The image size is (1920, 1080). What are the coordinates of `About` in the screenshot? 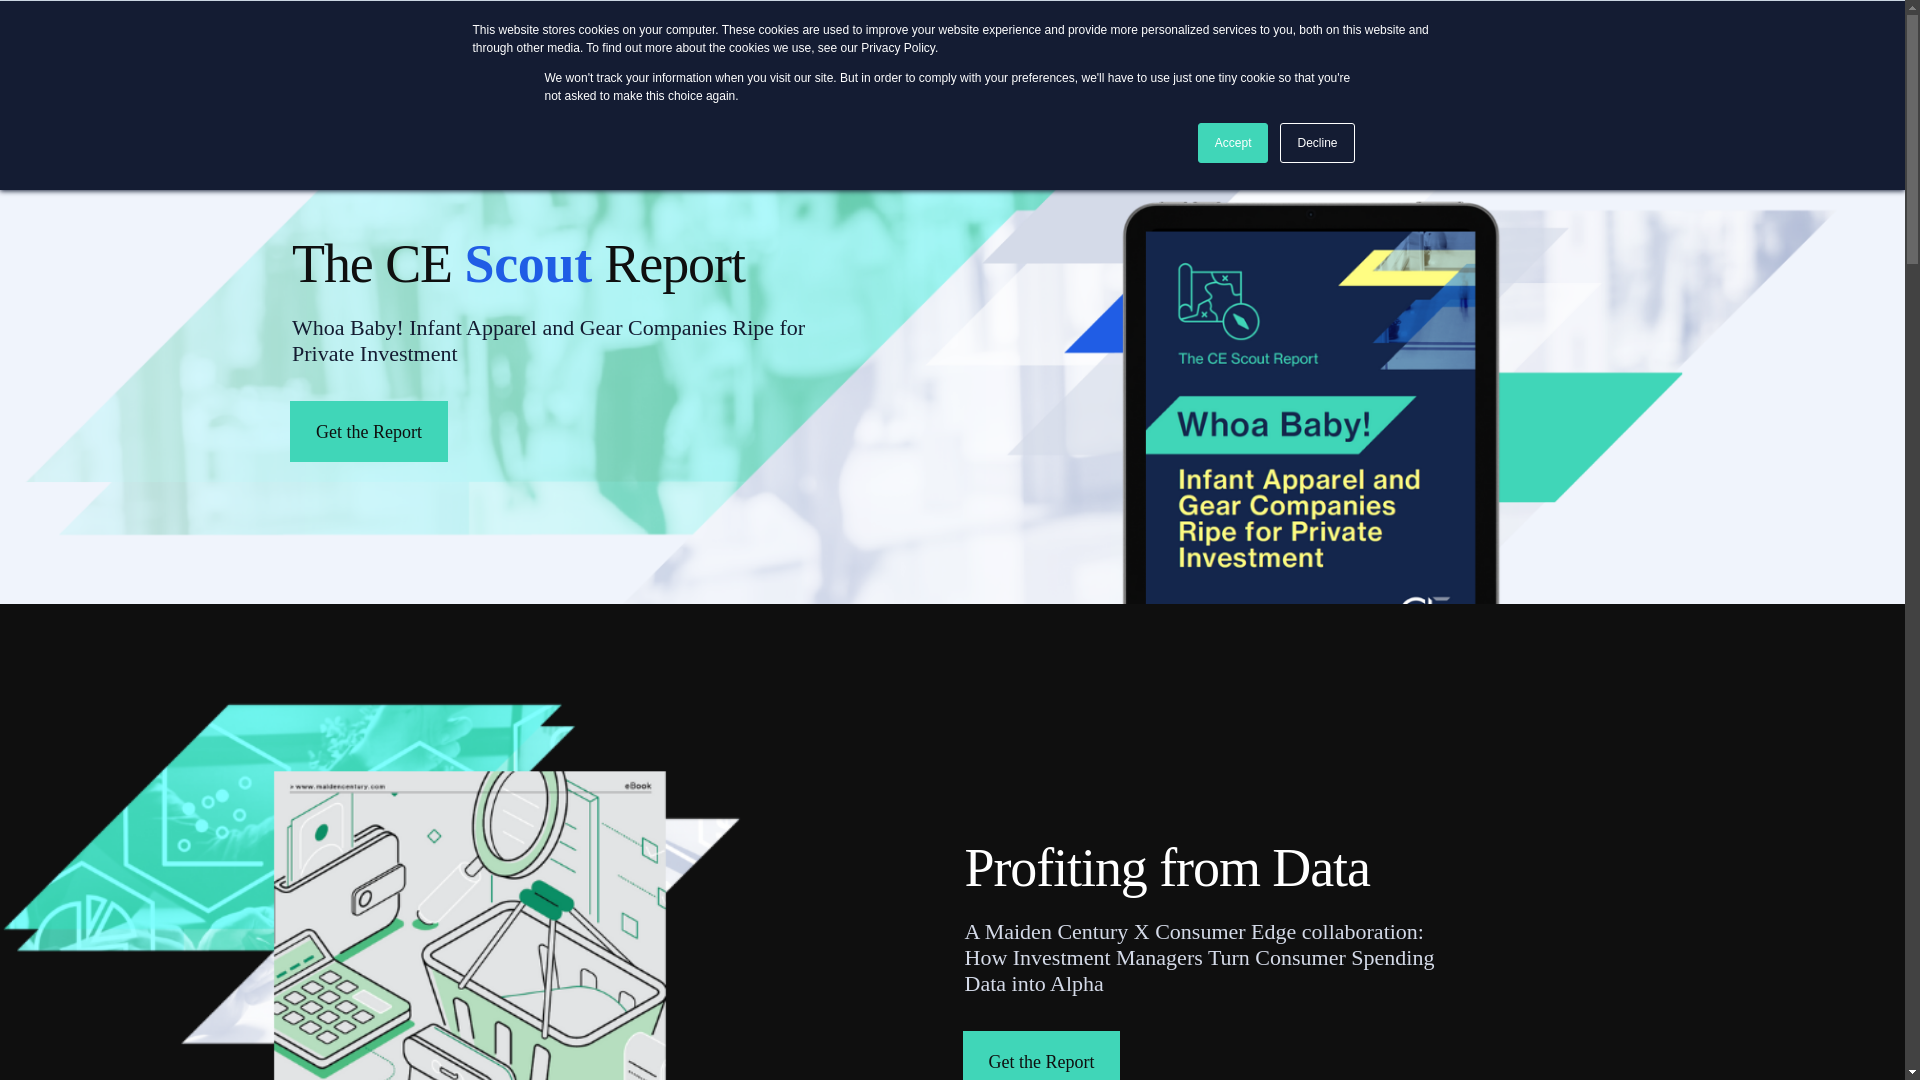 It's located at (954, 116).